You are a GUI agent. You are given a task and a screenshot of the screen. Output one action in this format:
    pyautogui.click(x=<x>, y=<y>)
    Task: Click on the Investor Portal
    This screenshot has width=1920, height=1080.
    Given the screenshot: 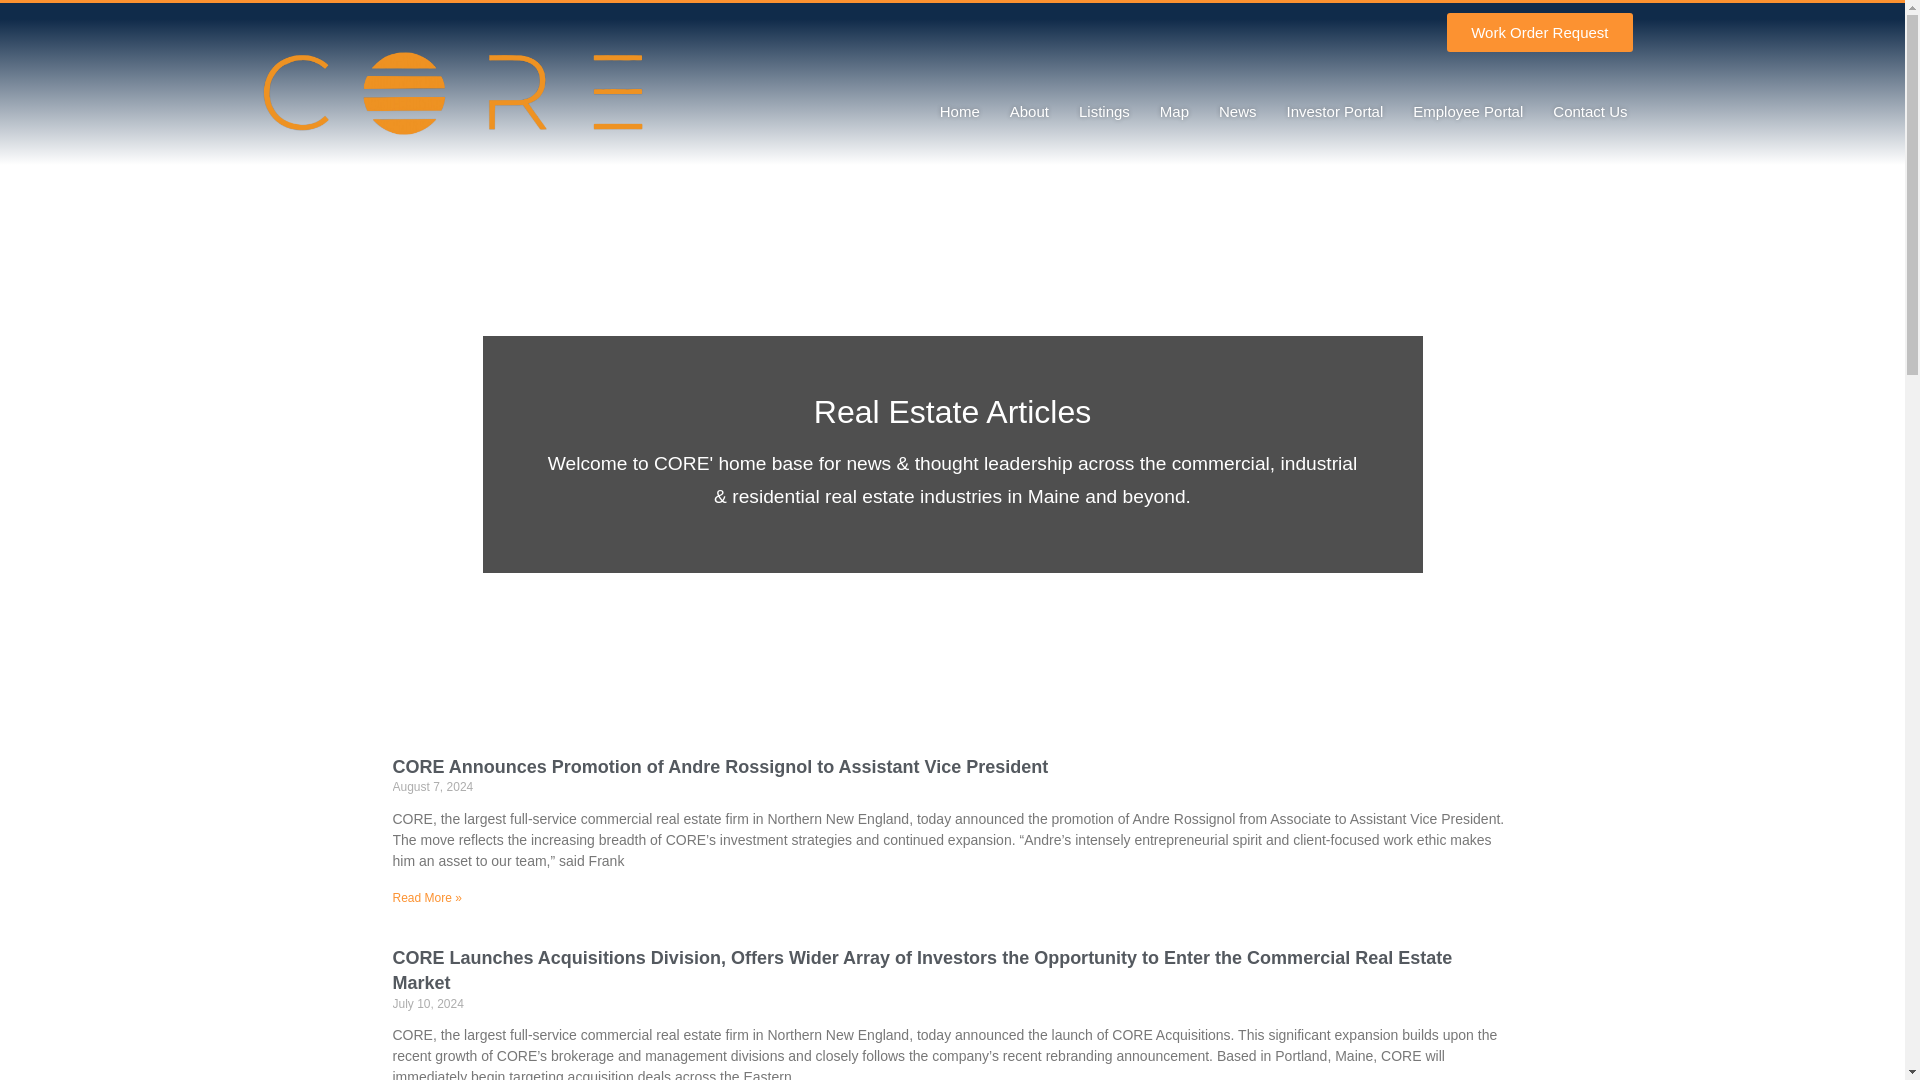 What is the action you would take?
    pyautogui.click(x=1335, y=112)
    